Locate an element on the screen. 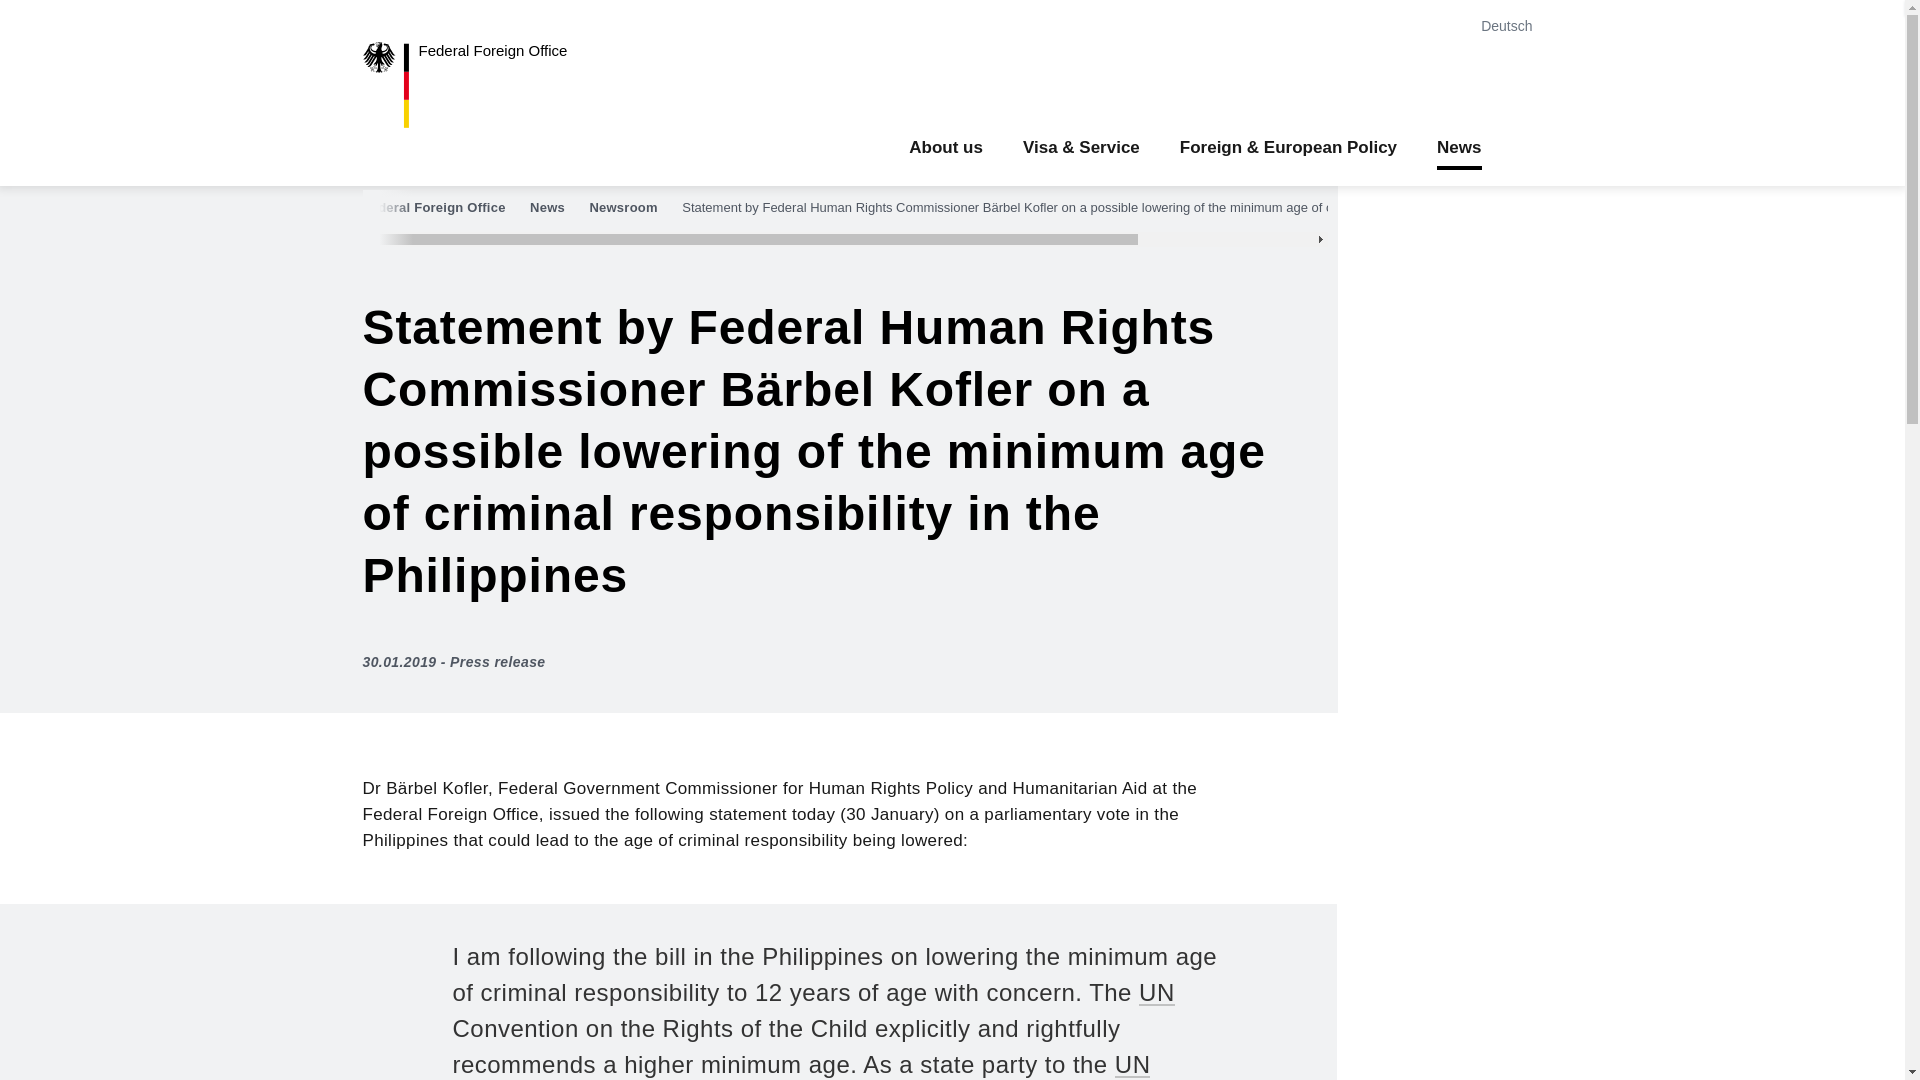 Image resolution: width=1920 pixels, height=1080 pixels. Federal Foreign Office is located at coordinates (480, 85).